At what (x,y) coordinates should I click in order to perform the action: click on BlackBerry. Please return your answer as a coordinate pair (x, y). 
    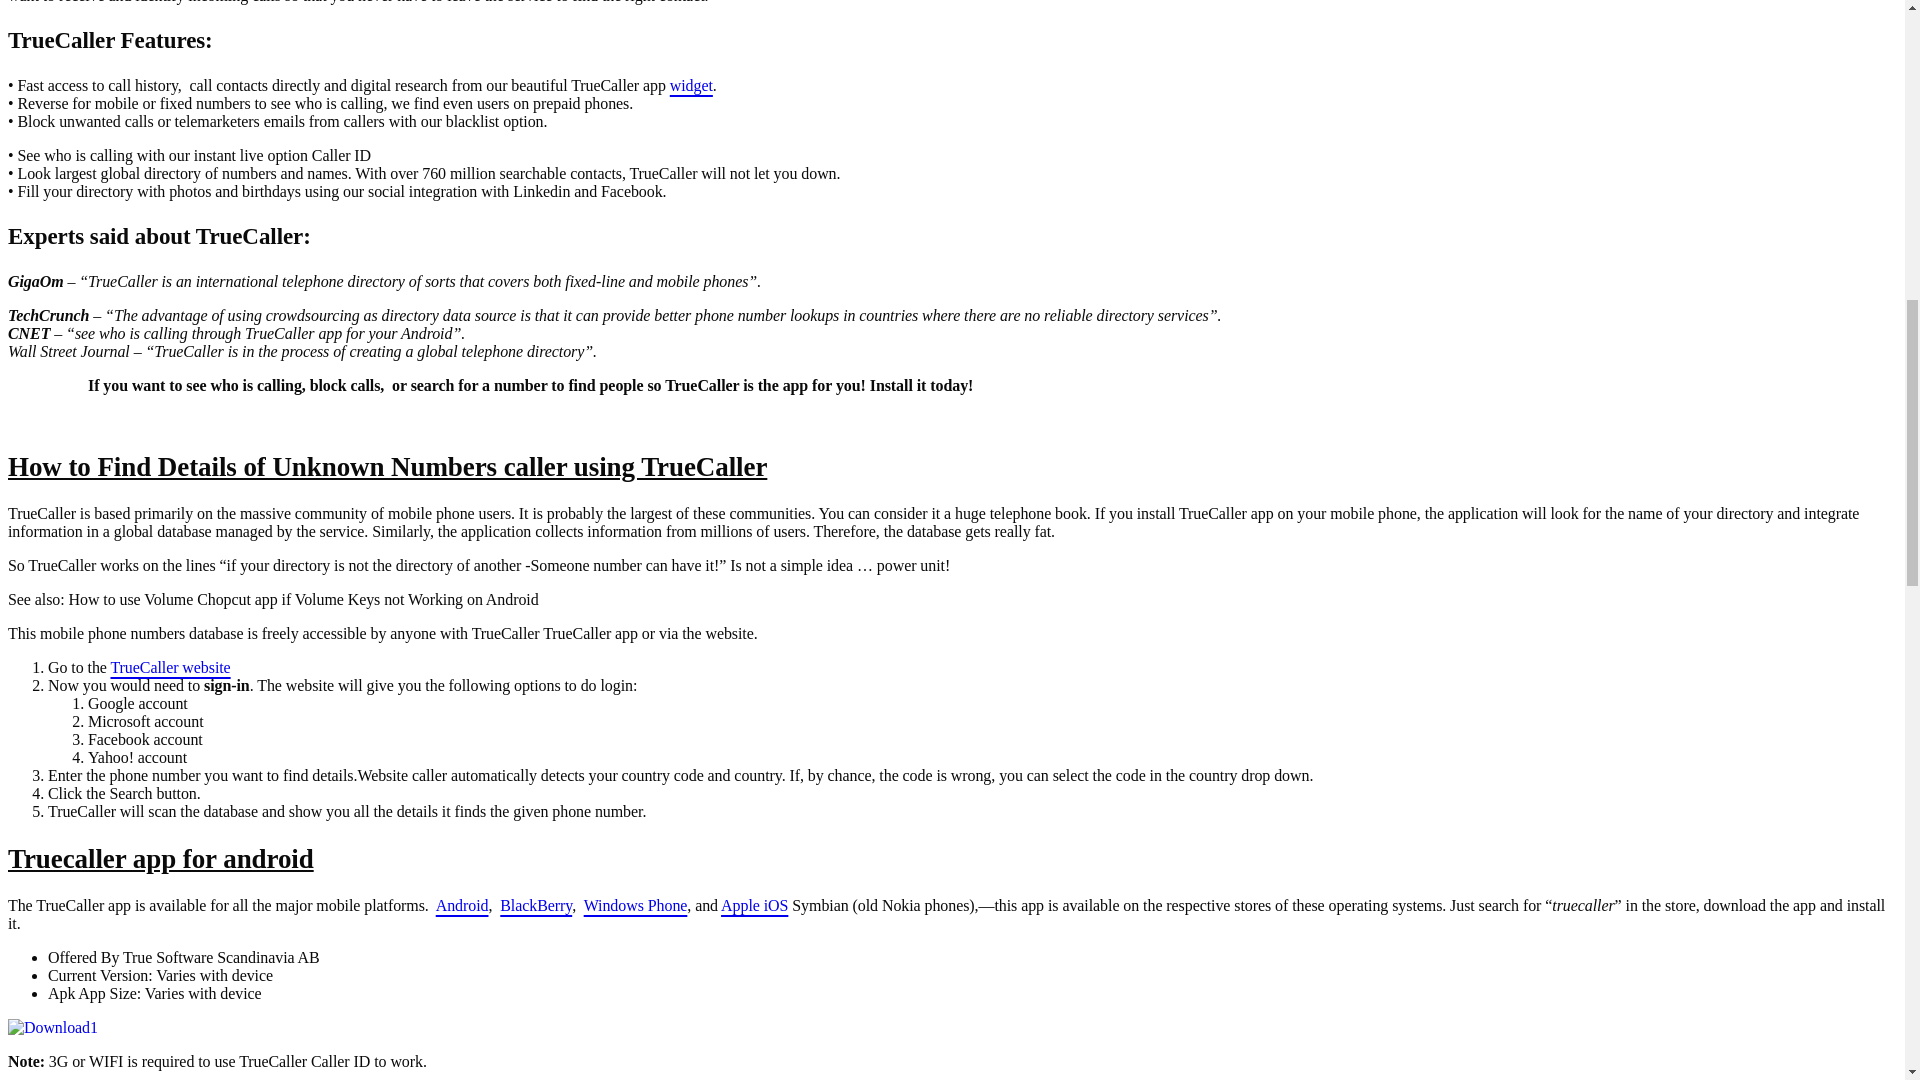
    Looking at the image, I should click on (536, 905).